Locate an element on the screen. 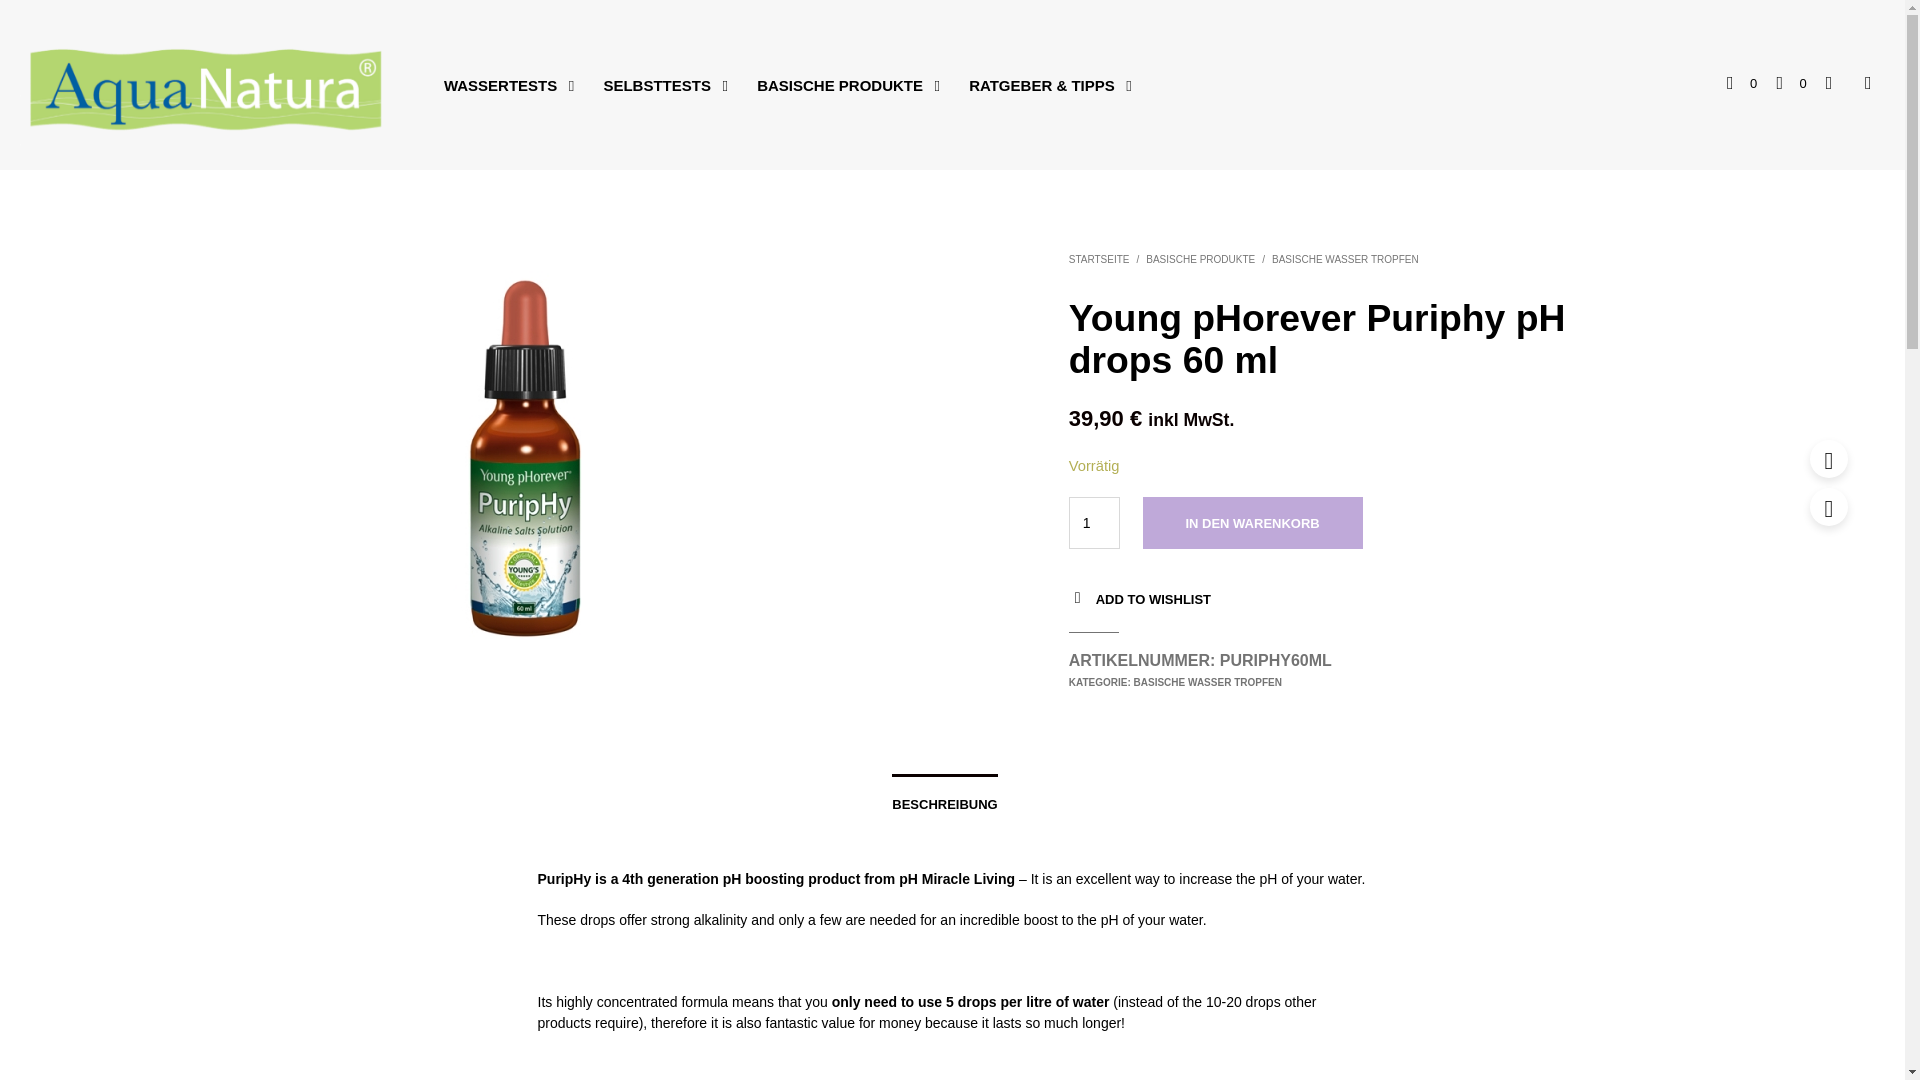 The width and height of the screenshot is (1920, 1080). 0 is located at coordinates (1741, 84).